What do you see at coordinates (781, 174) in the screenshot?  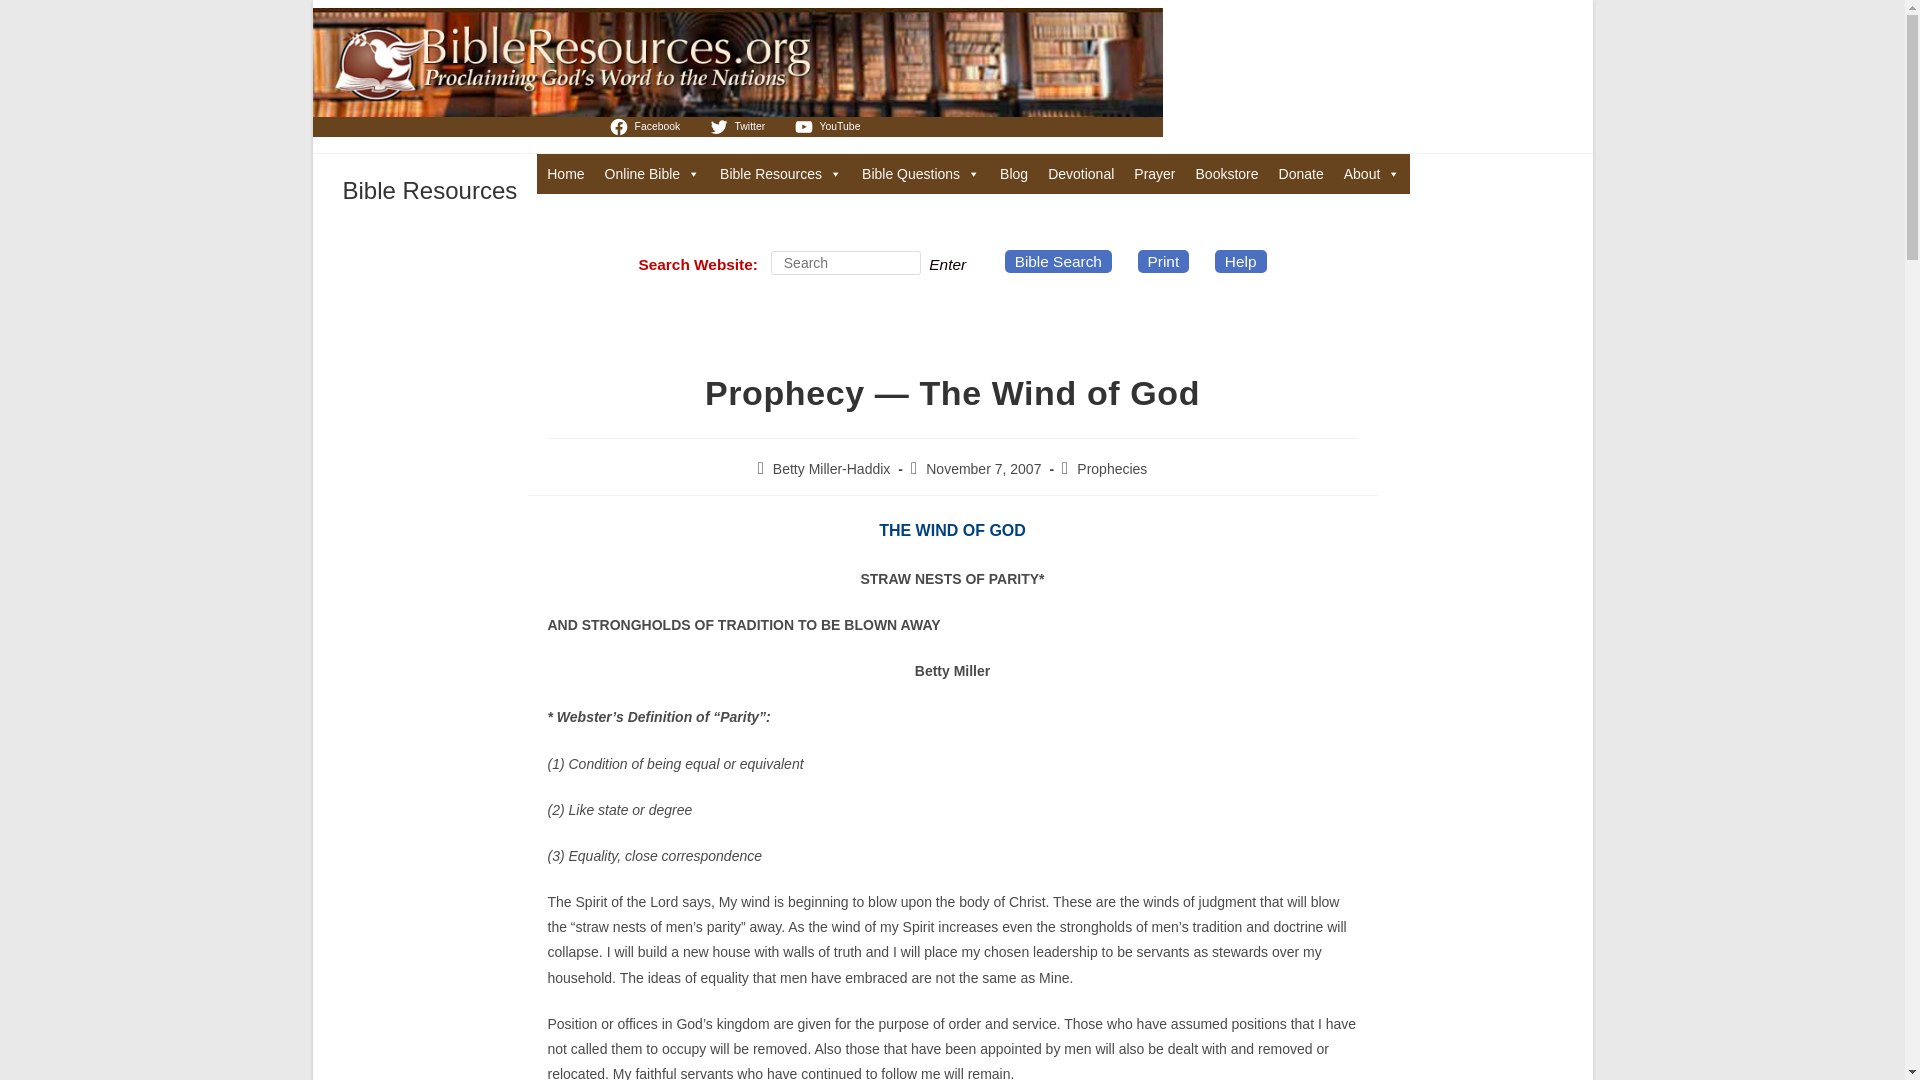 I see `Bible Resources` at bounding box center [781, 174].